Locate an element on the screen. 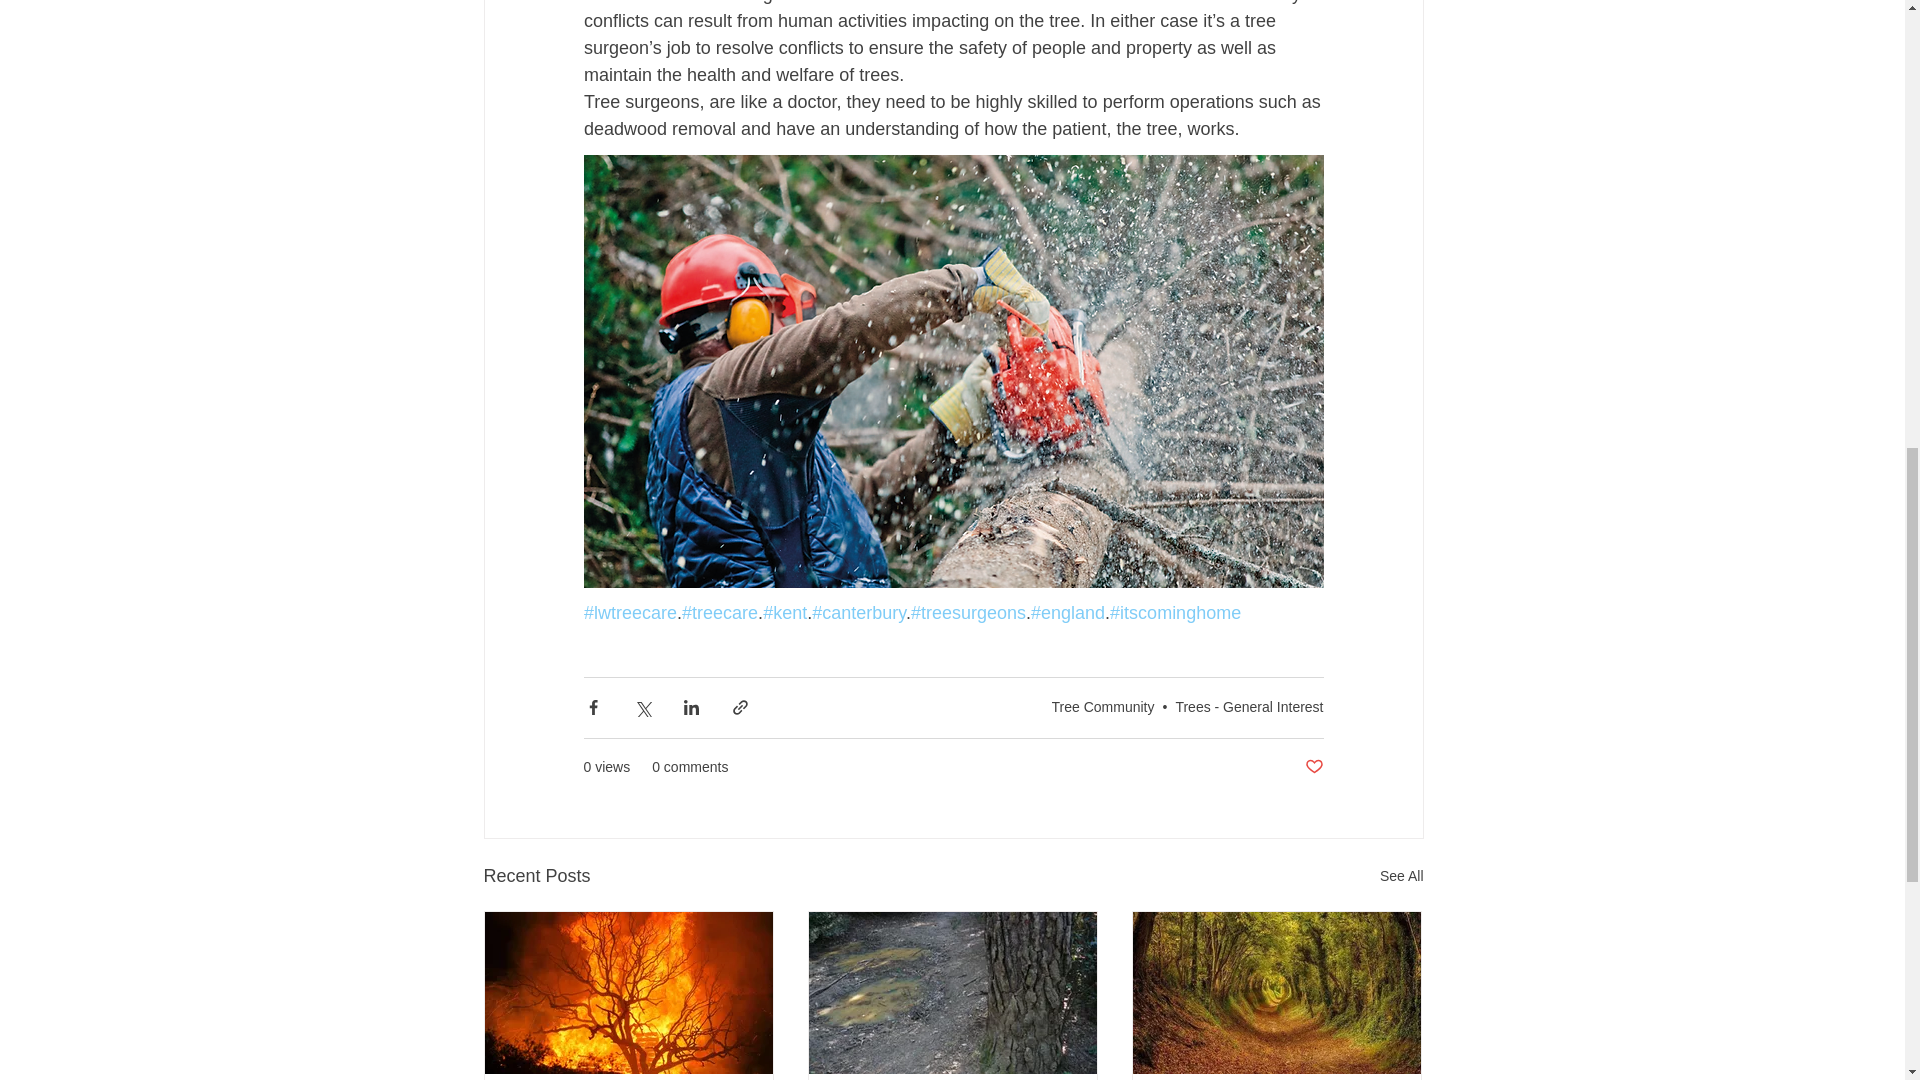  Trees - General Interest is located at coordinates (1248, 706).